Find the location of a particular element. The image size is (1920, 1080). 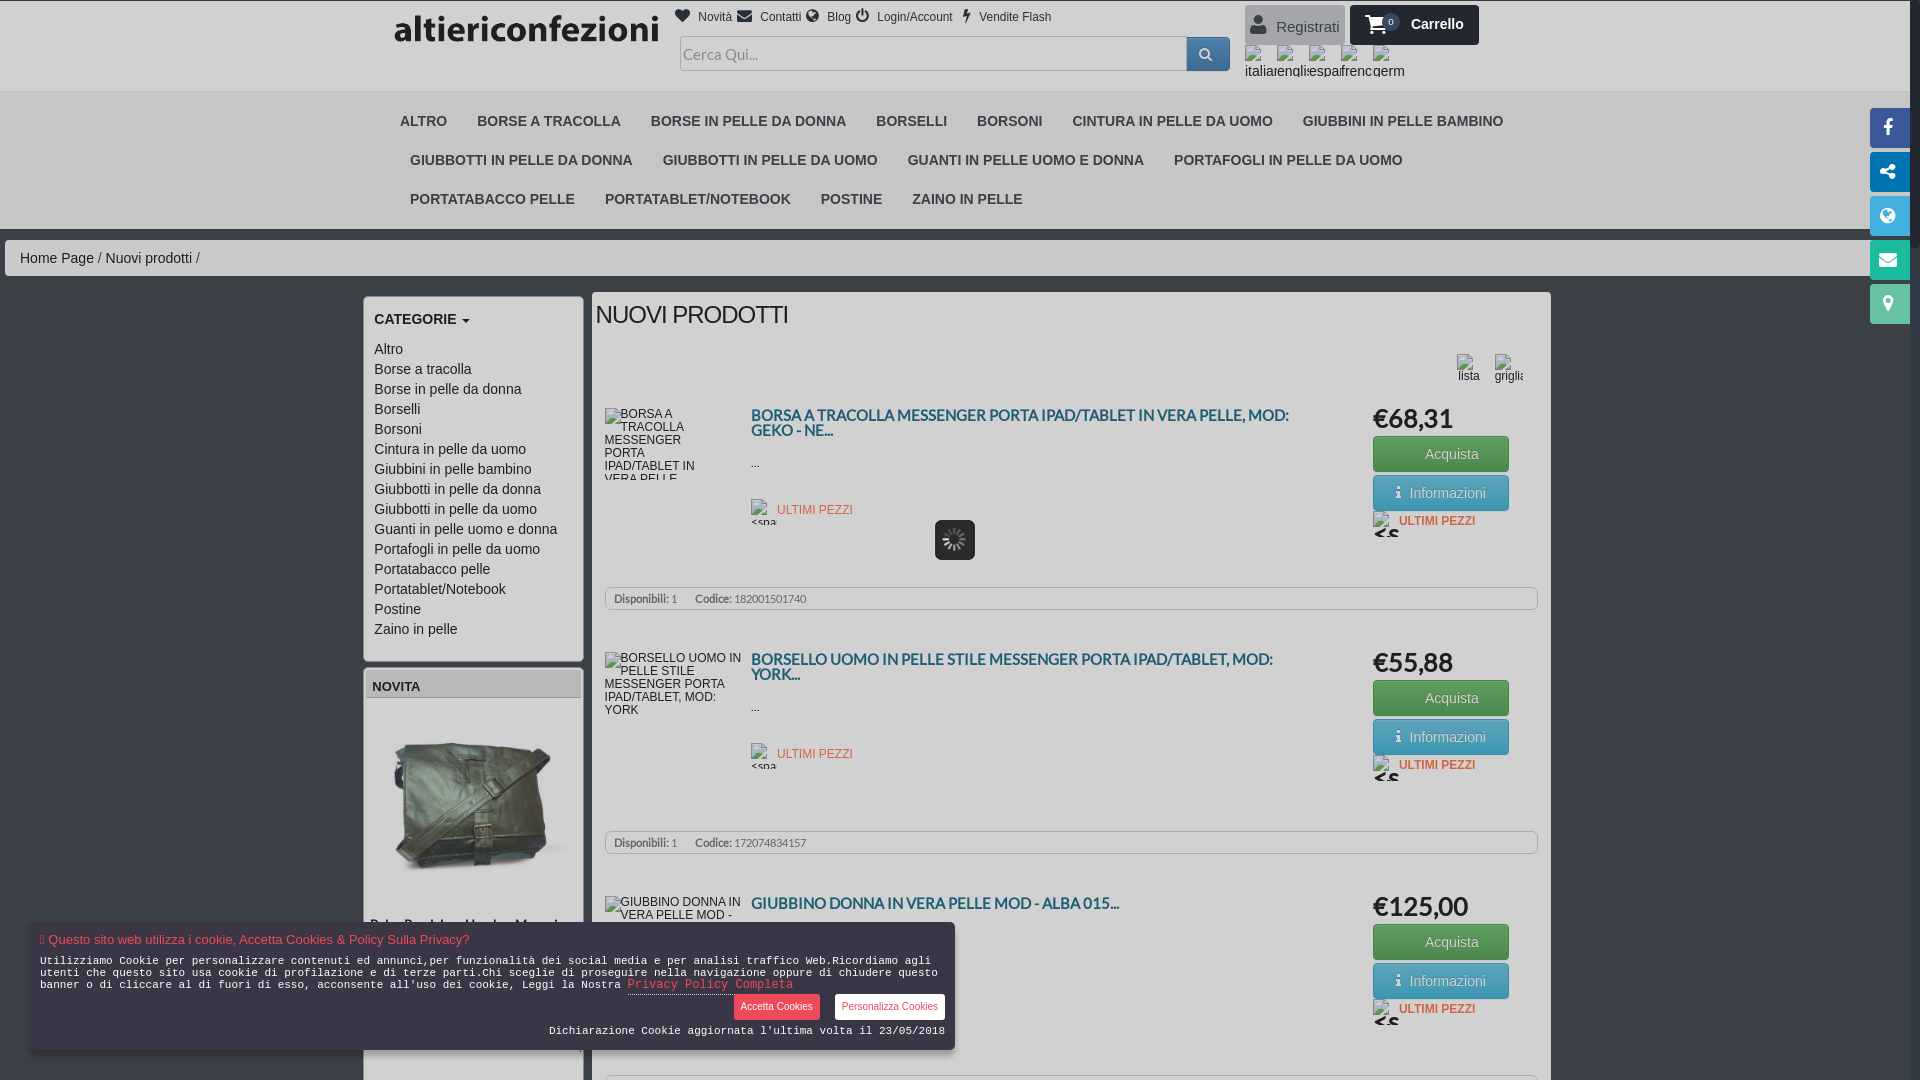

ALTRO is located at coordinates (424, 122).